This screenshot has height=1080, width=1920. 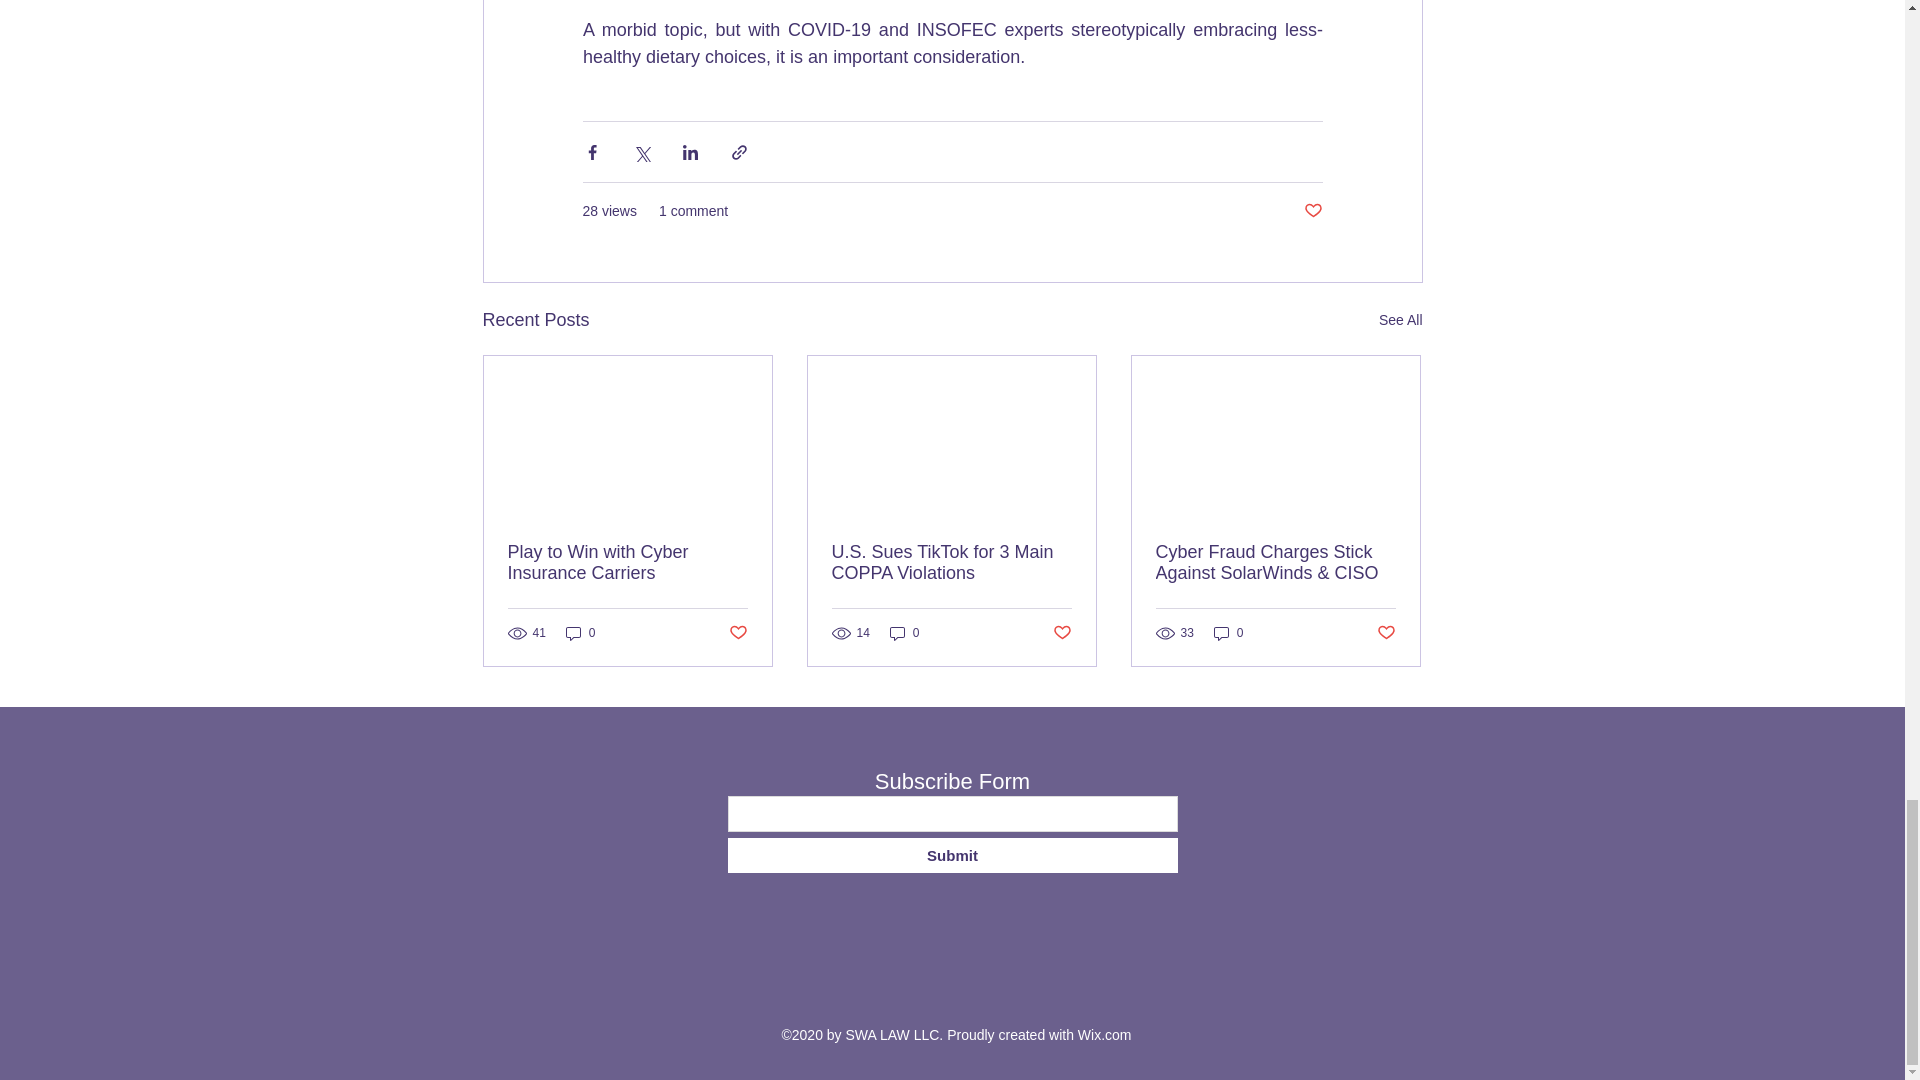 What do you see at coordinates (628, 563) in the screenshot?
I see `Play to Win with Cyber Insurance Carriers` at bounding box center [628, 563].